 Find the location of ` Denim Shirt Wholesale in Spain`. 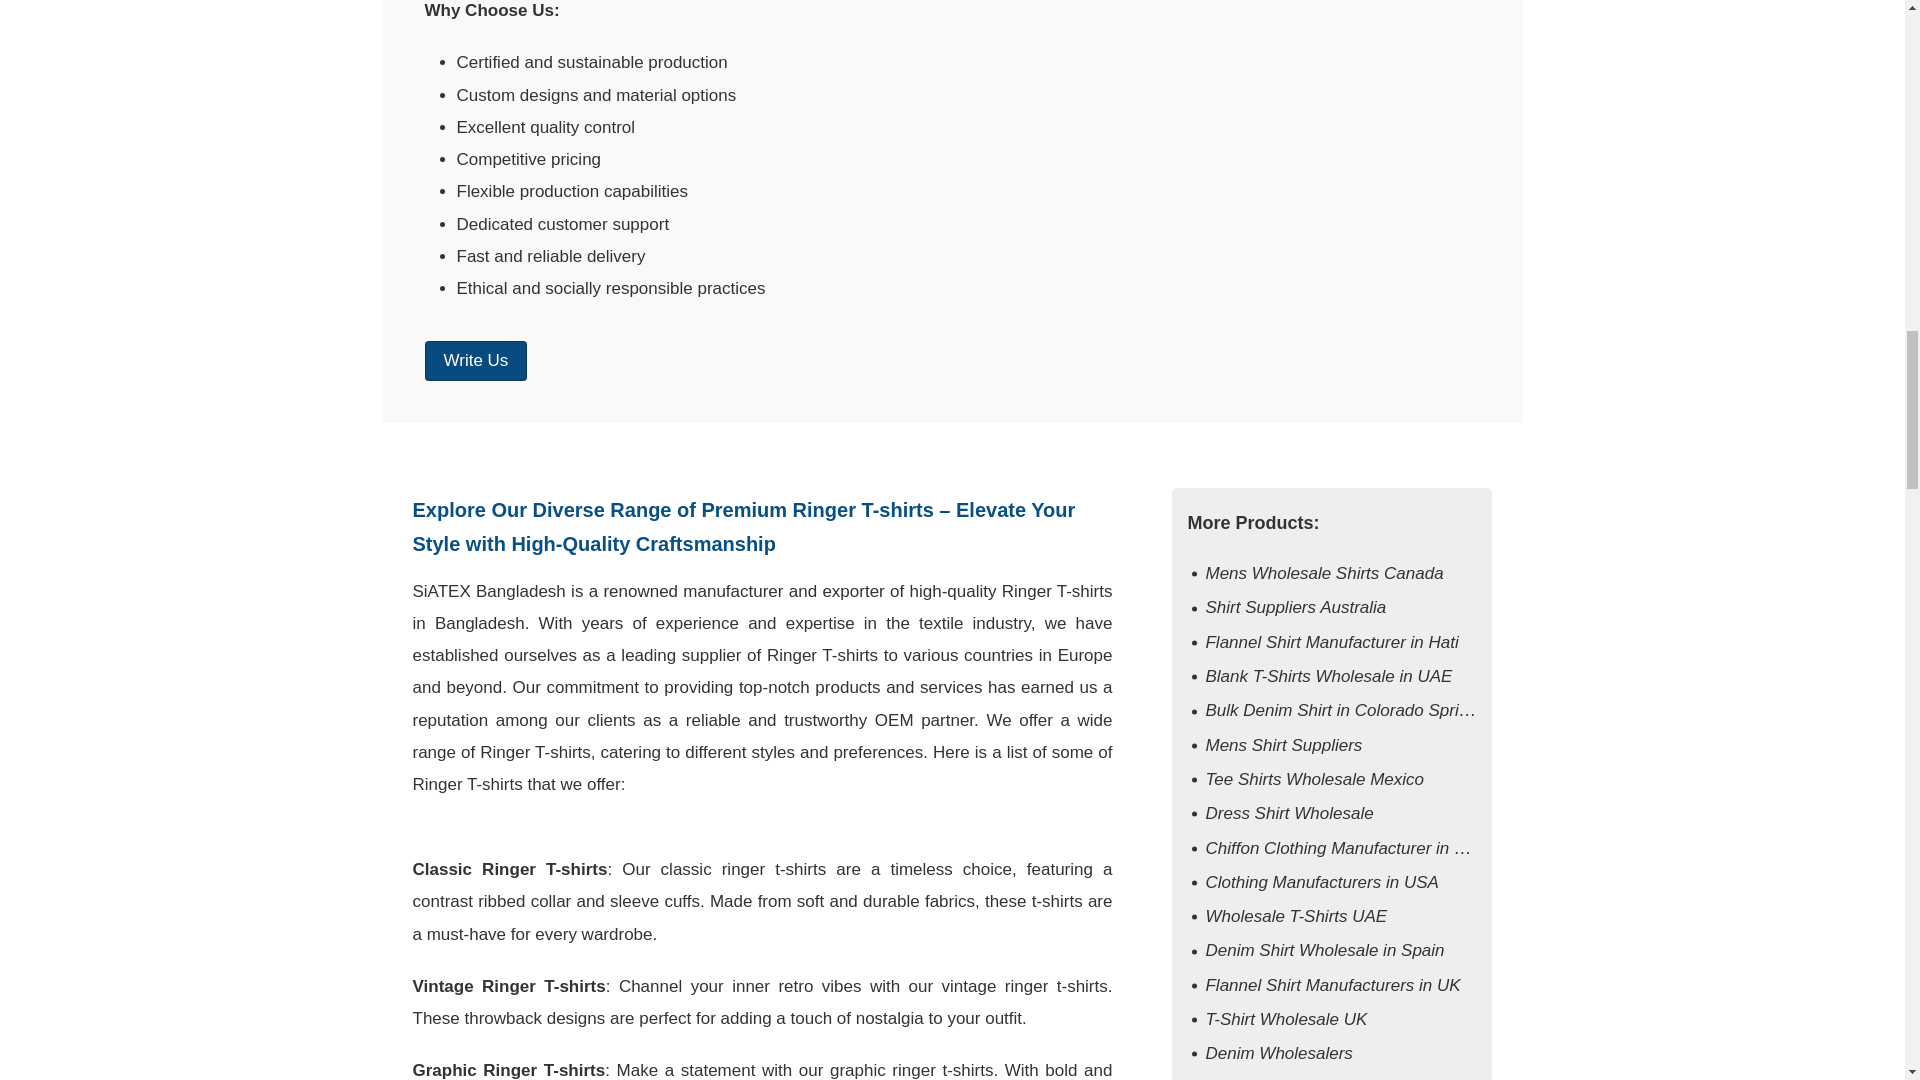

 Denim Shirt Wholesale in Spain is located at coordinates (1324, 950).